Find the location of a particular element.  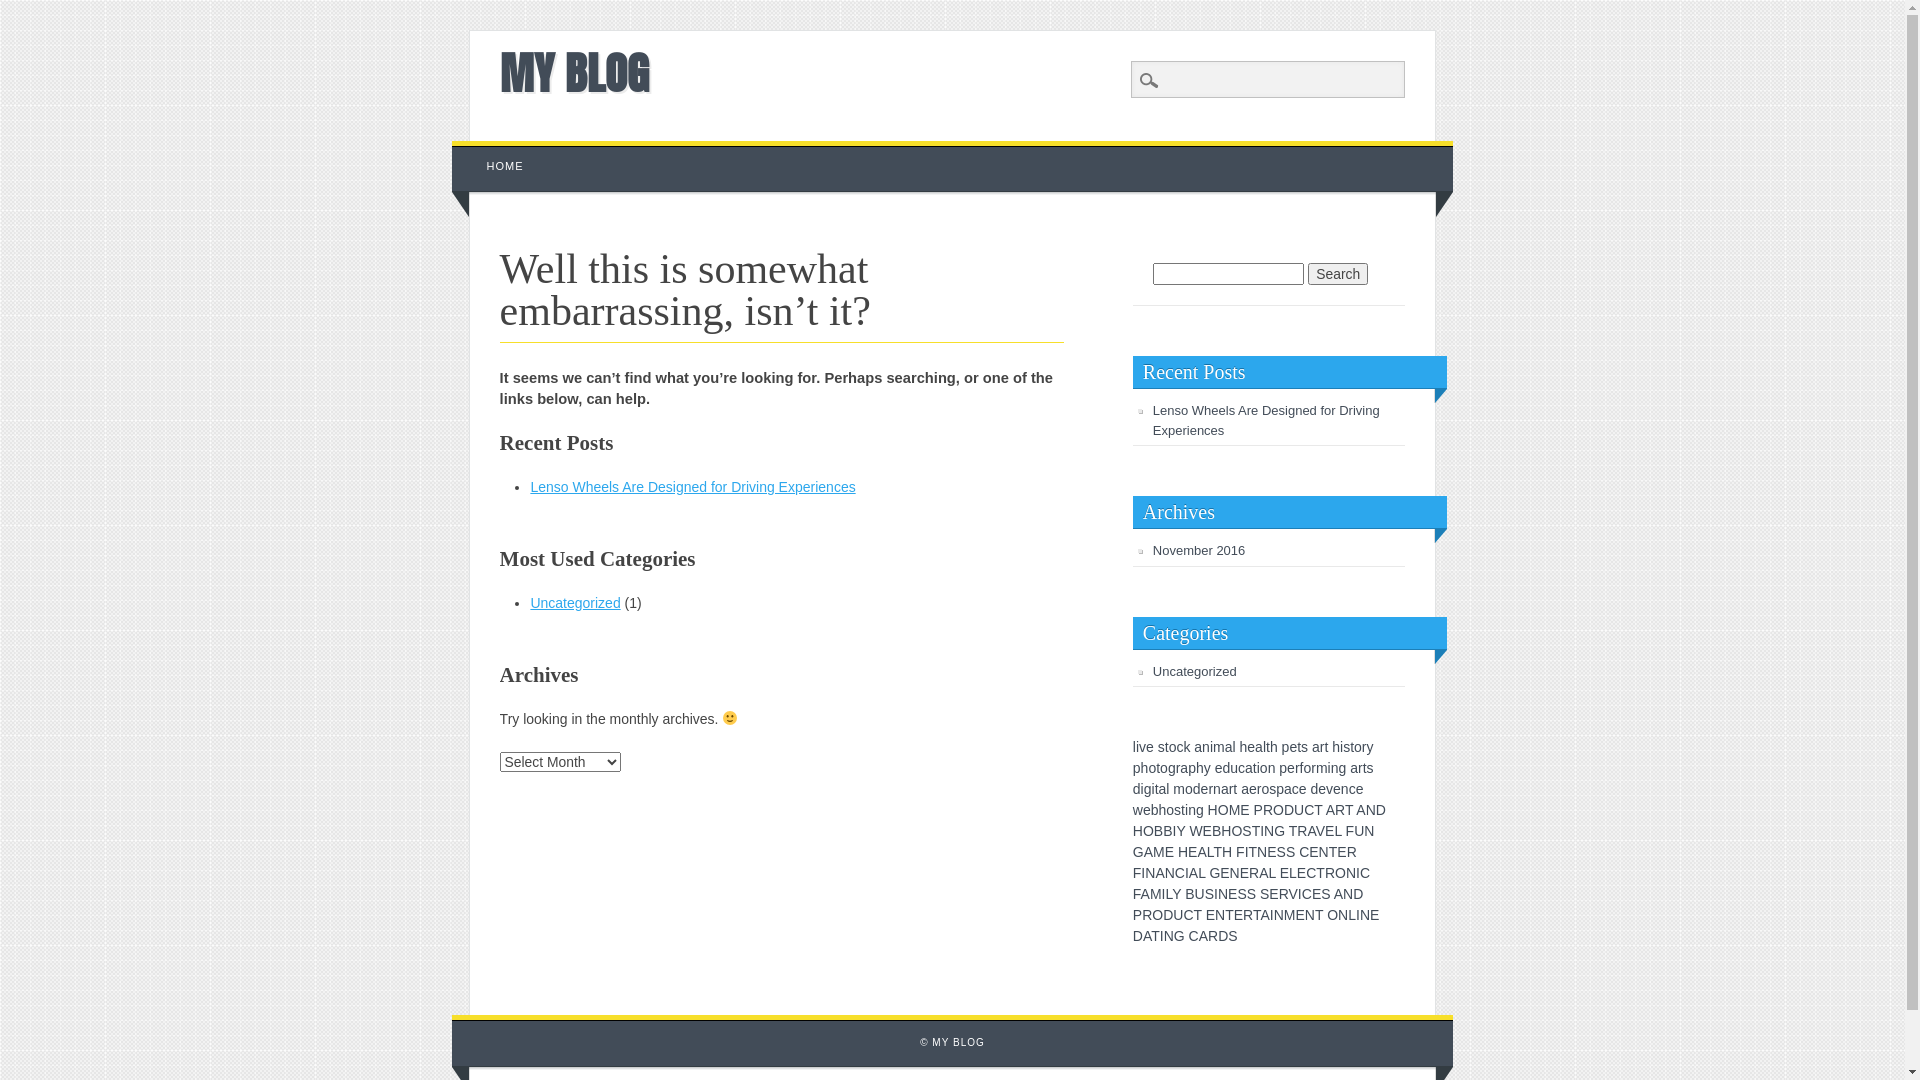

s is located at coordinates (1370, 768).